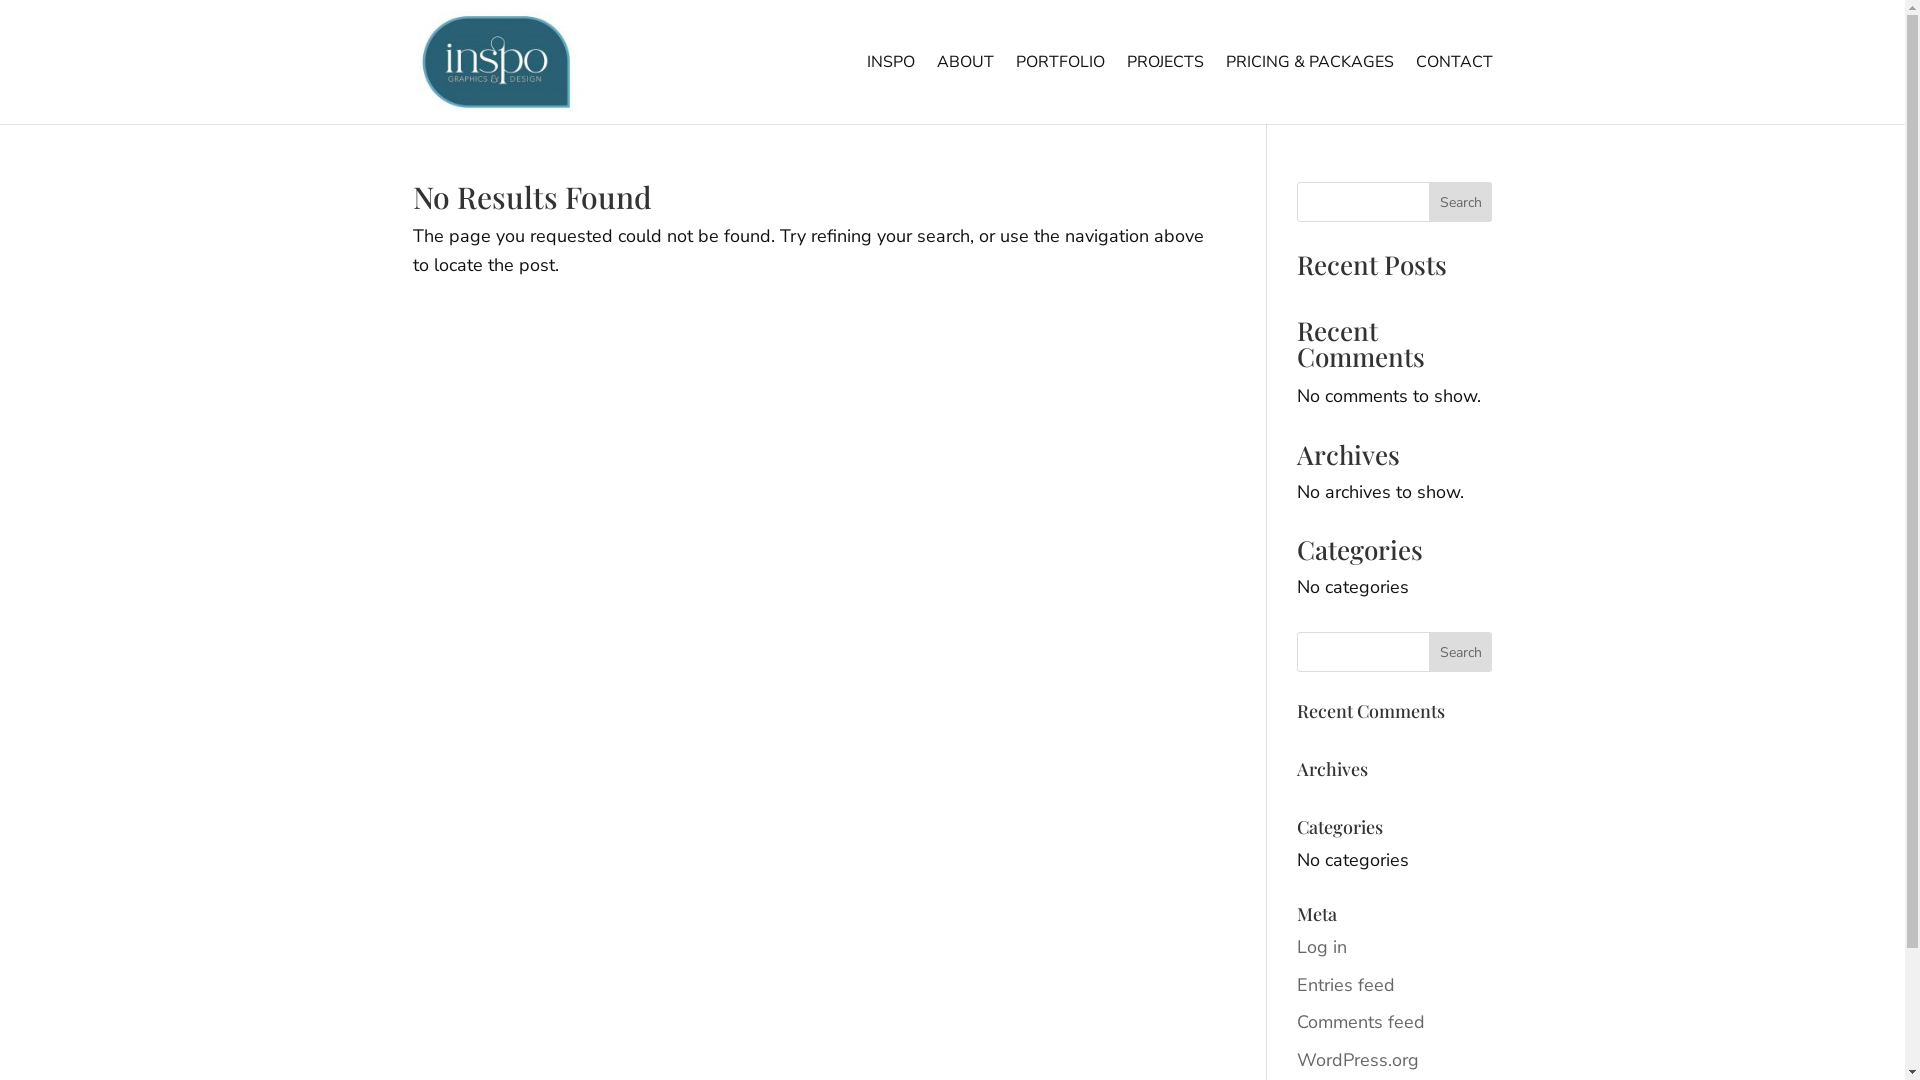 Image resolution: width=1920 pixels, height=1080 pixels. Describe the element at coordinates (1461, 202) in the screenshot. I see `Search` at that location.